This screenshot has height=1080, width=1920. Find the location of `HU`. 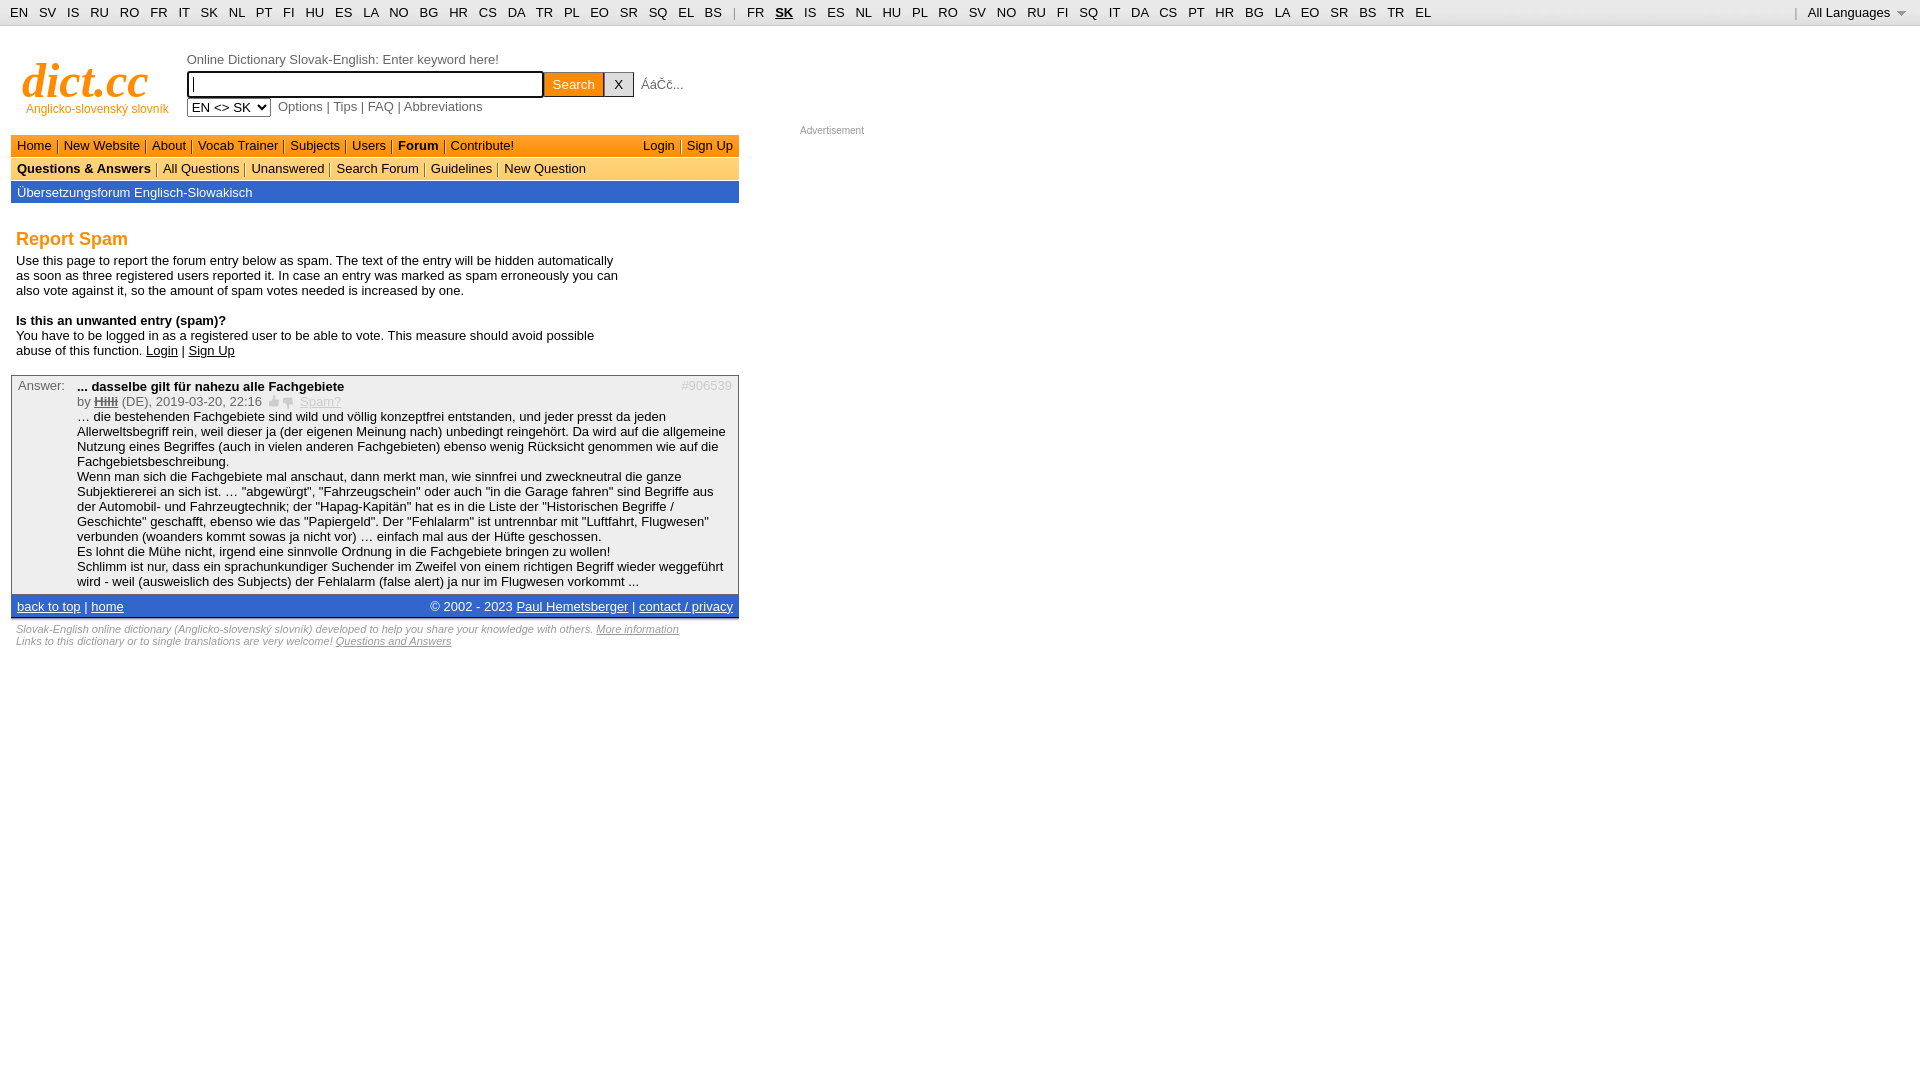

HU is located at coordinates (314, 12).